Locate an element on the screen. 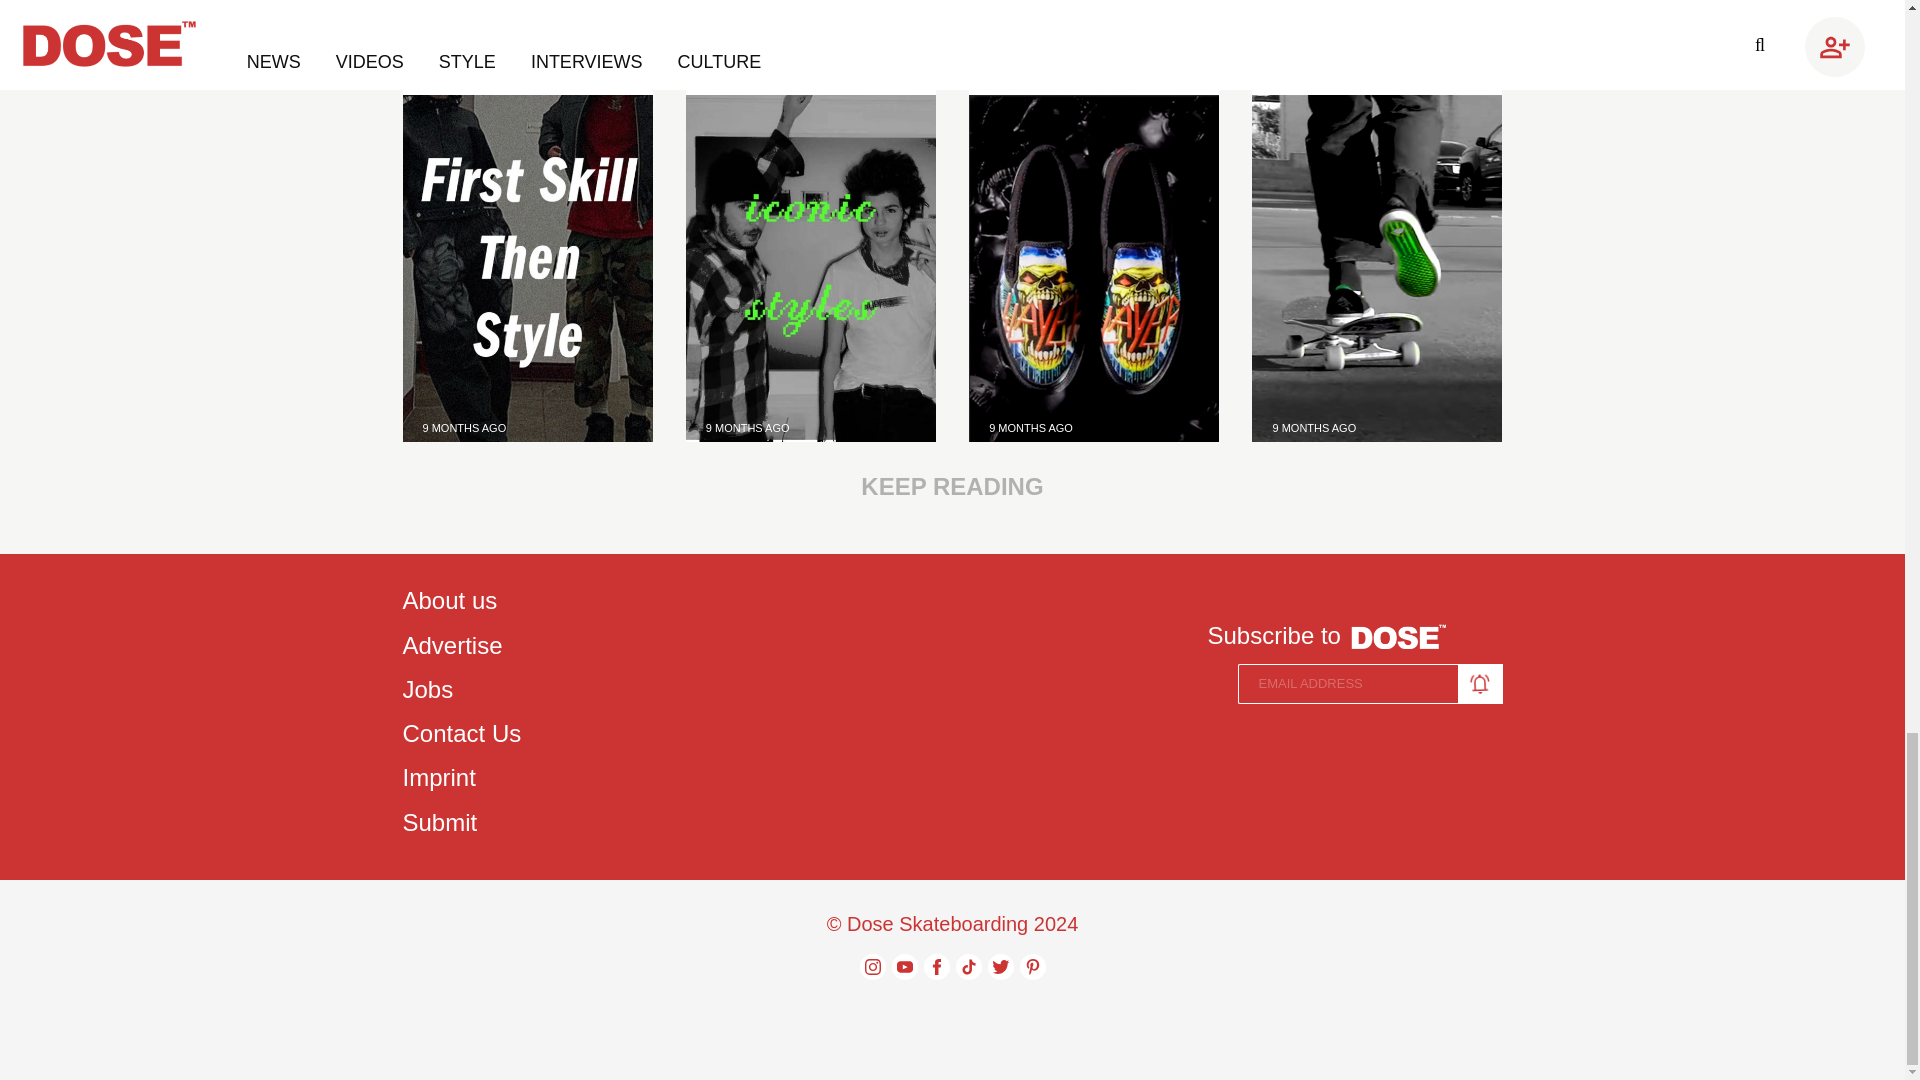 This screenshot has width=1920, height=1080. 31.10.23 07:08 is located at coordinates (1030, 428).